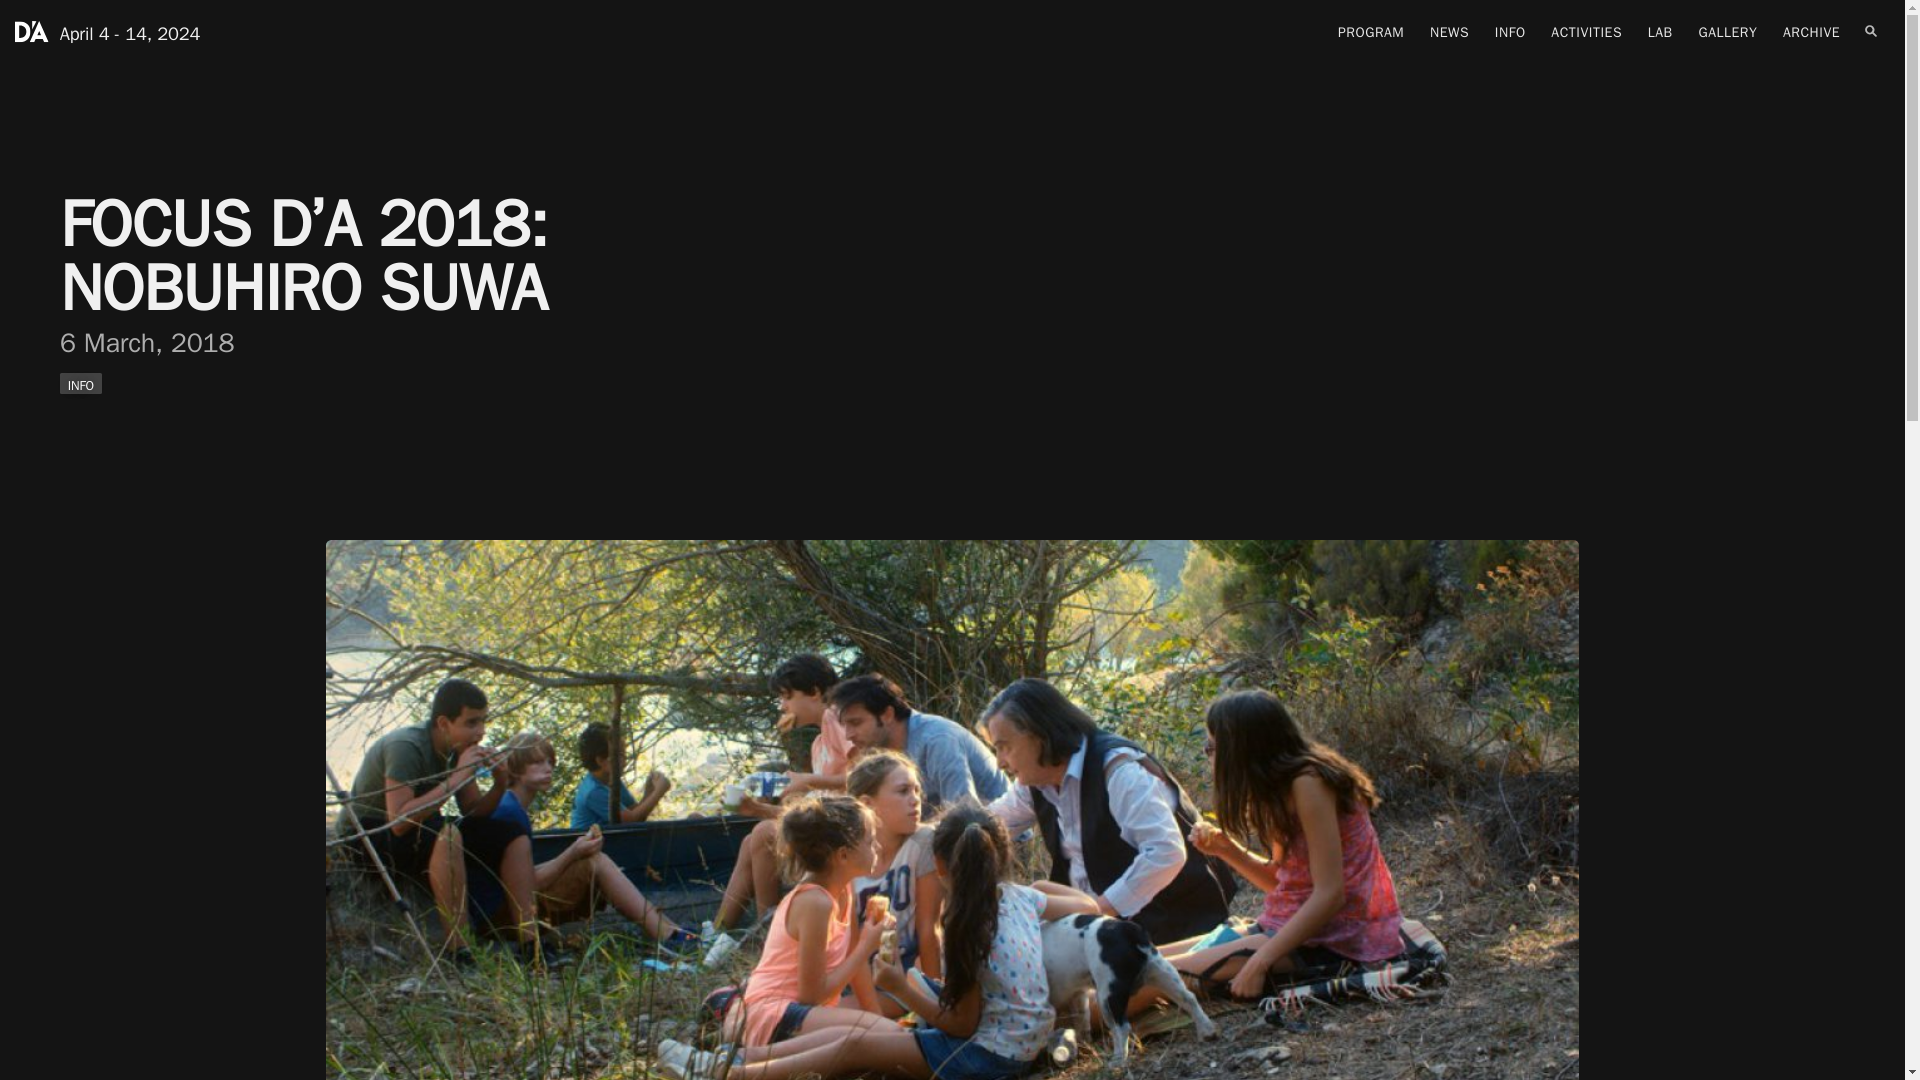  I want to click on Program, so click(1371, 32).